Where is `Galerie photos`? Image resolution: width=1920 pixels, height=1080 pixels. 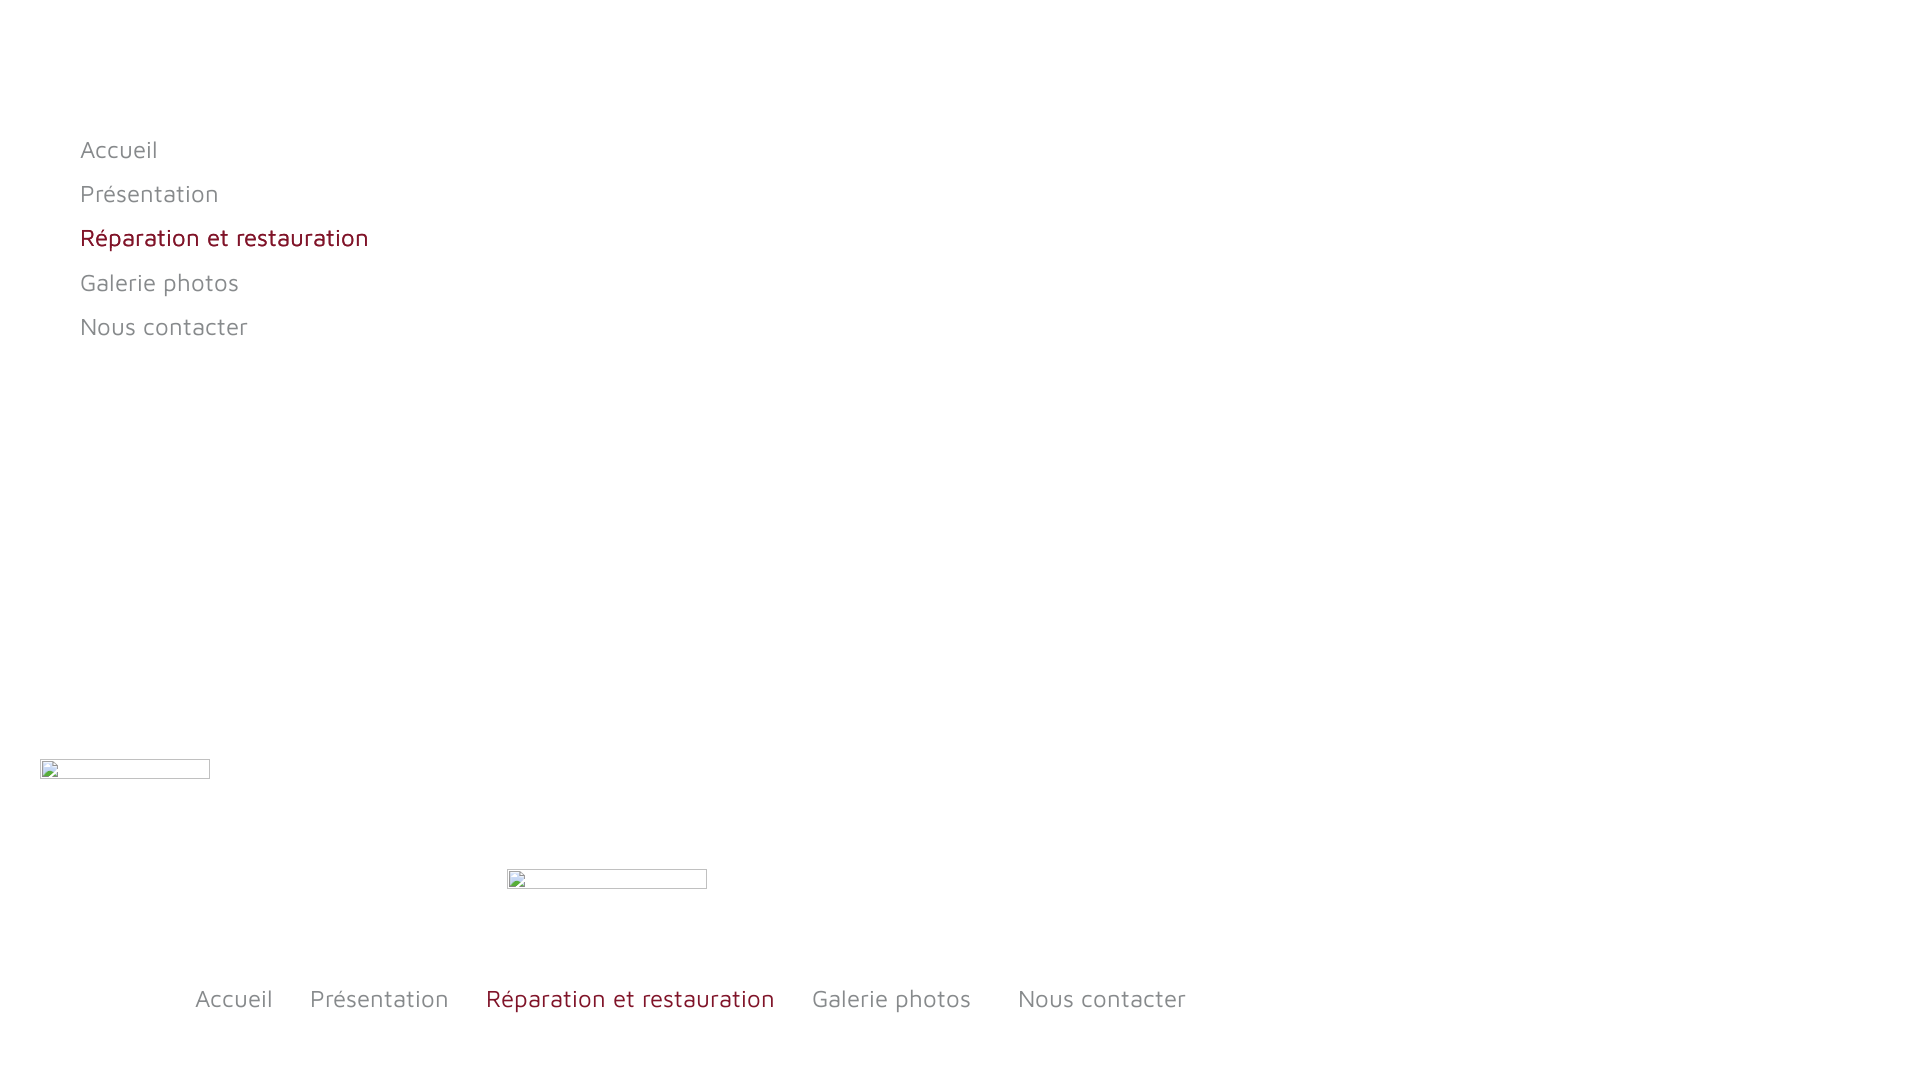 Galerie photos is located at coordinates (473, 285).